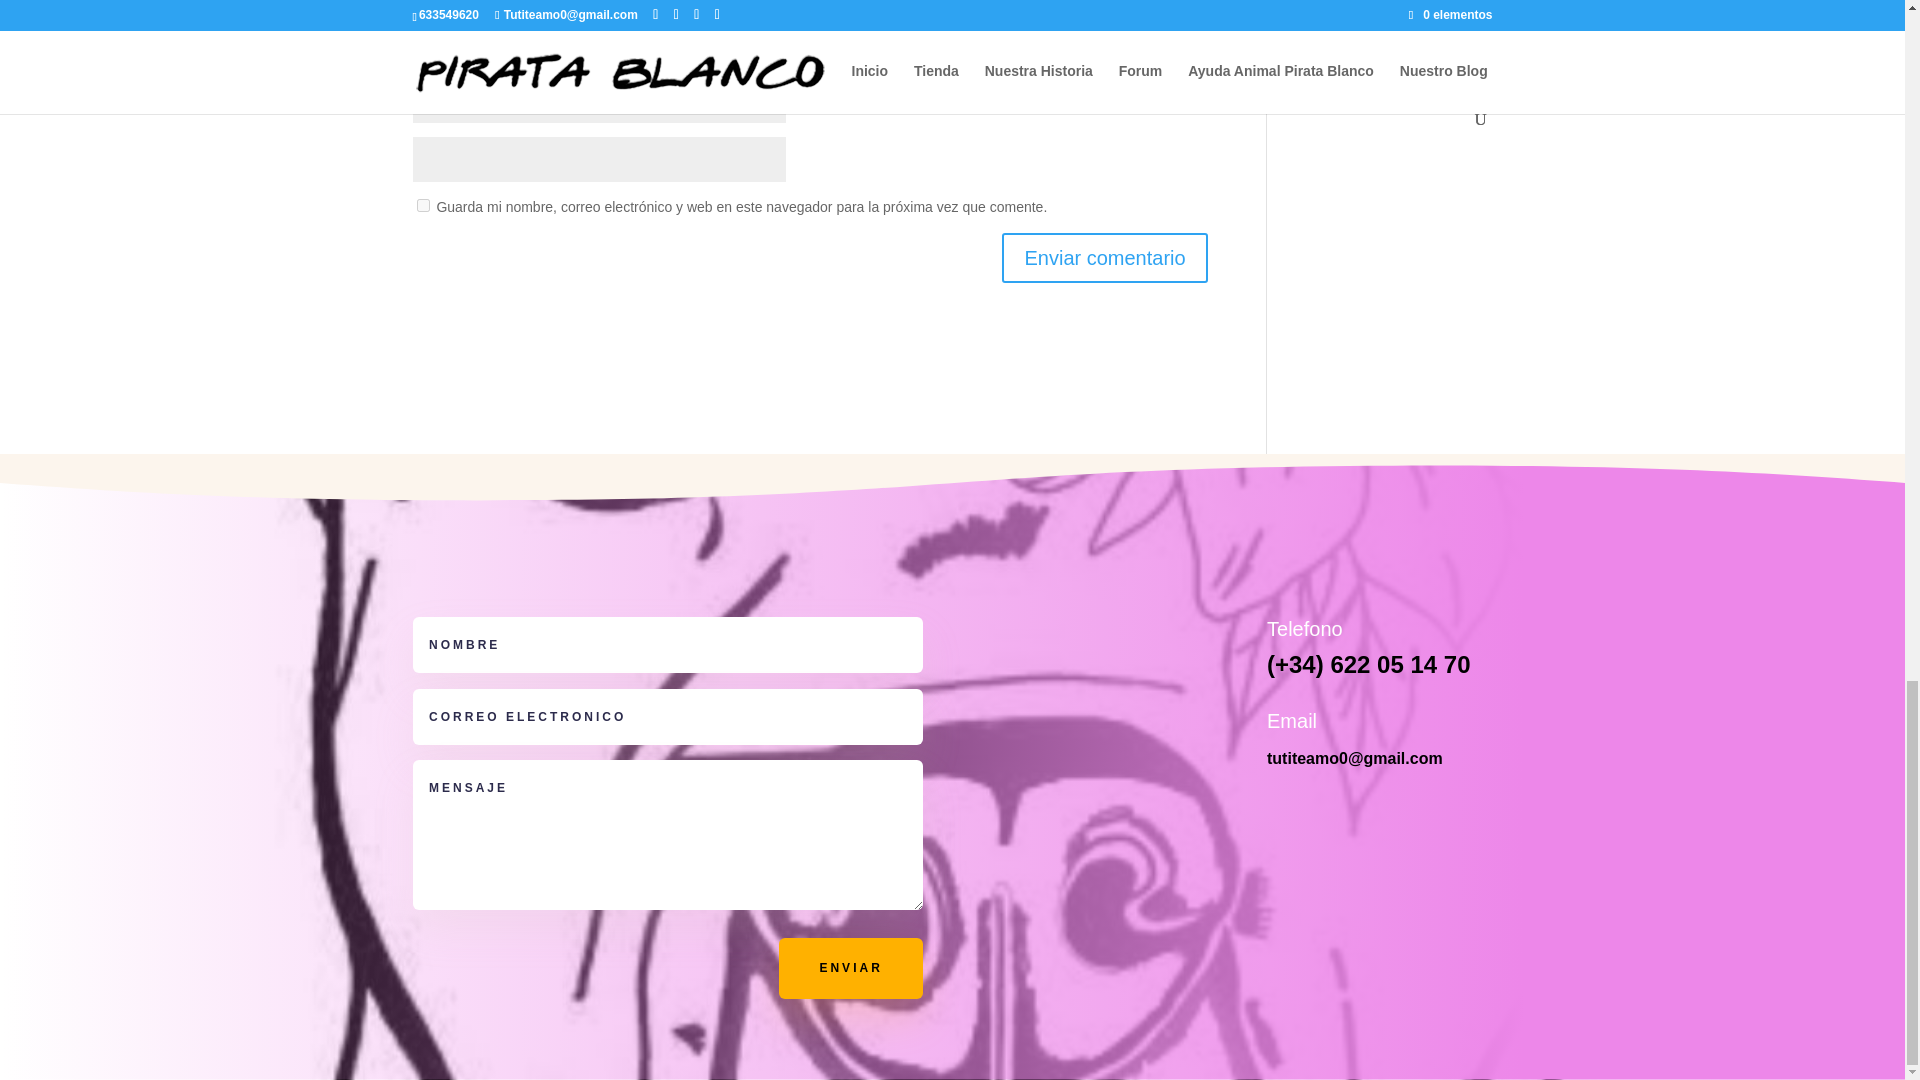 The height and width of the screenshot is (1080, 1920). What do you see at coordinates (1104, 258) in the screenshot?
I see `Enviar comentario` at bounding box center [1104, 258].